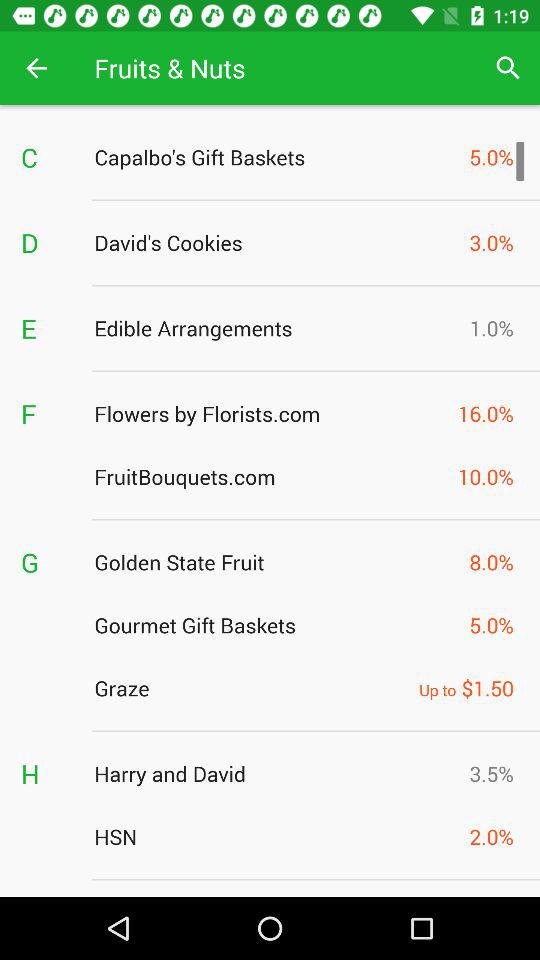 This screenshot has width=540, height=960. Describe the element at coordinates (270, 413) in the screenshot. I see `turn off the icon to the left of the 16.0% icon` at that location.